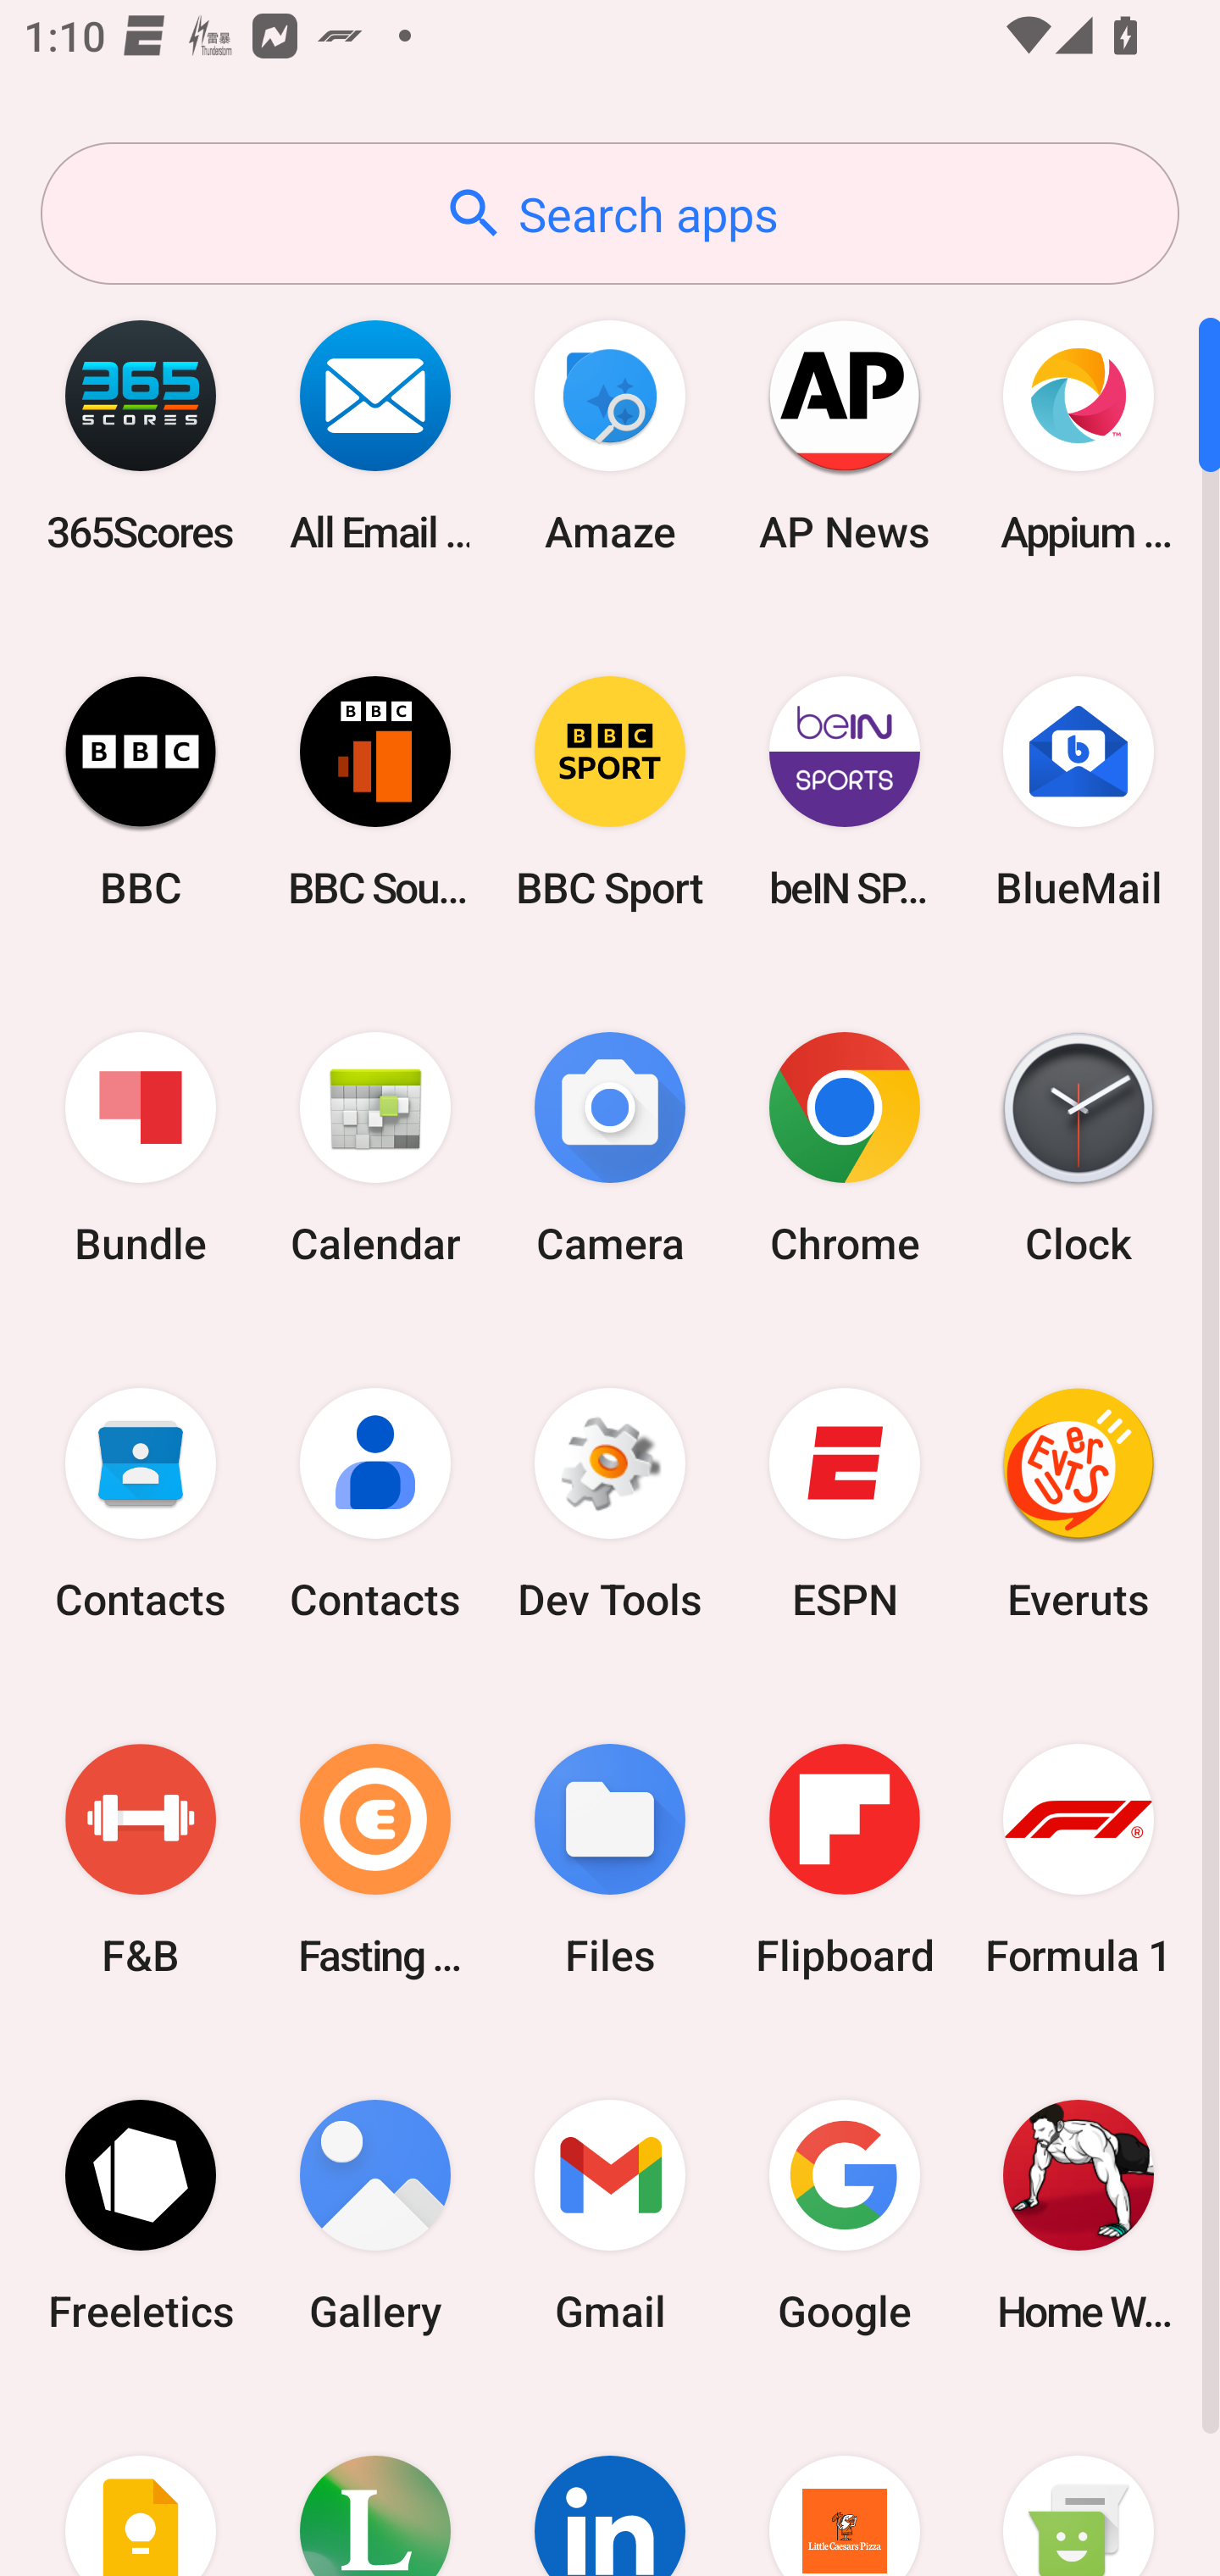 This screenshot has width=1220, height=2576. Describe the element at coordinates (844, 1504) in the screenshot. I see `ESPN` at that location.